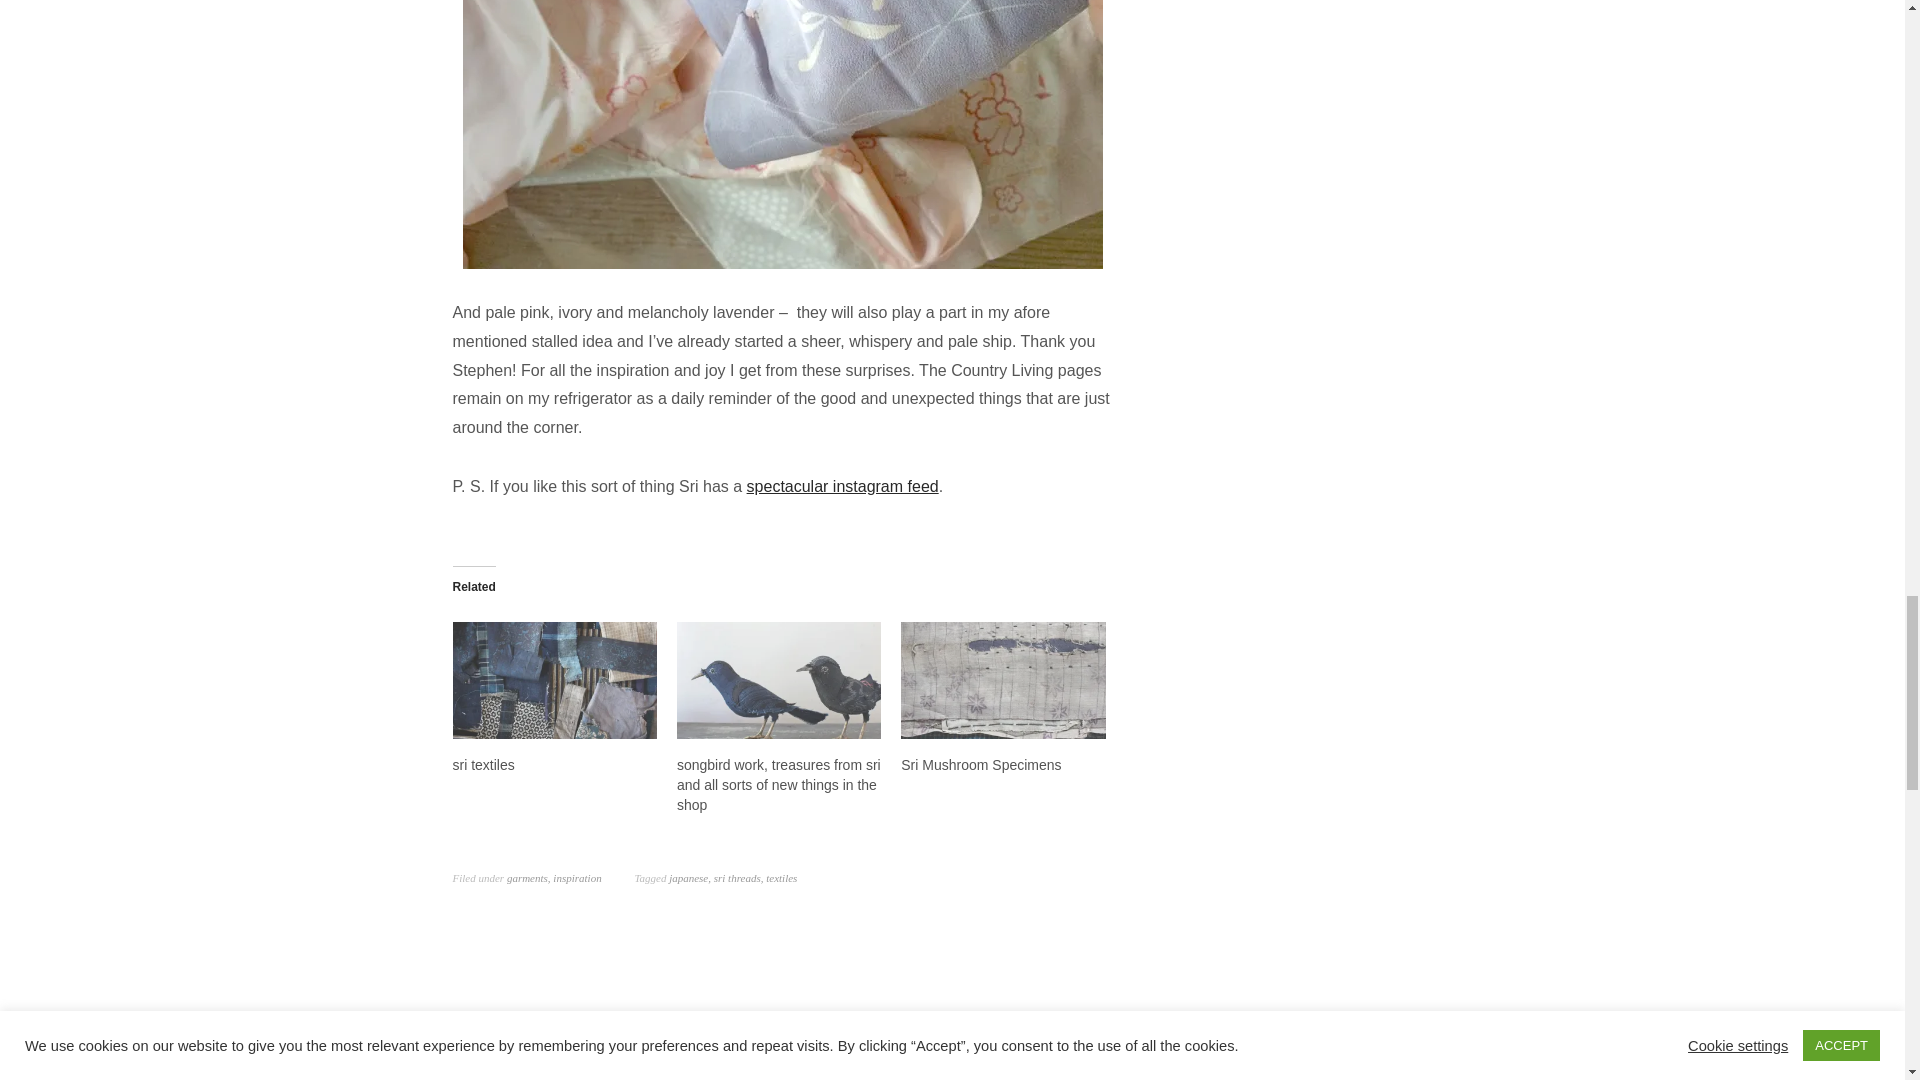  Describe the element at coordinates (482, 765) in the screenshot. I see `sri textiles` at that location.